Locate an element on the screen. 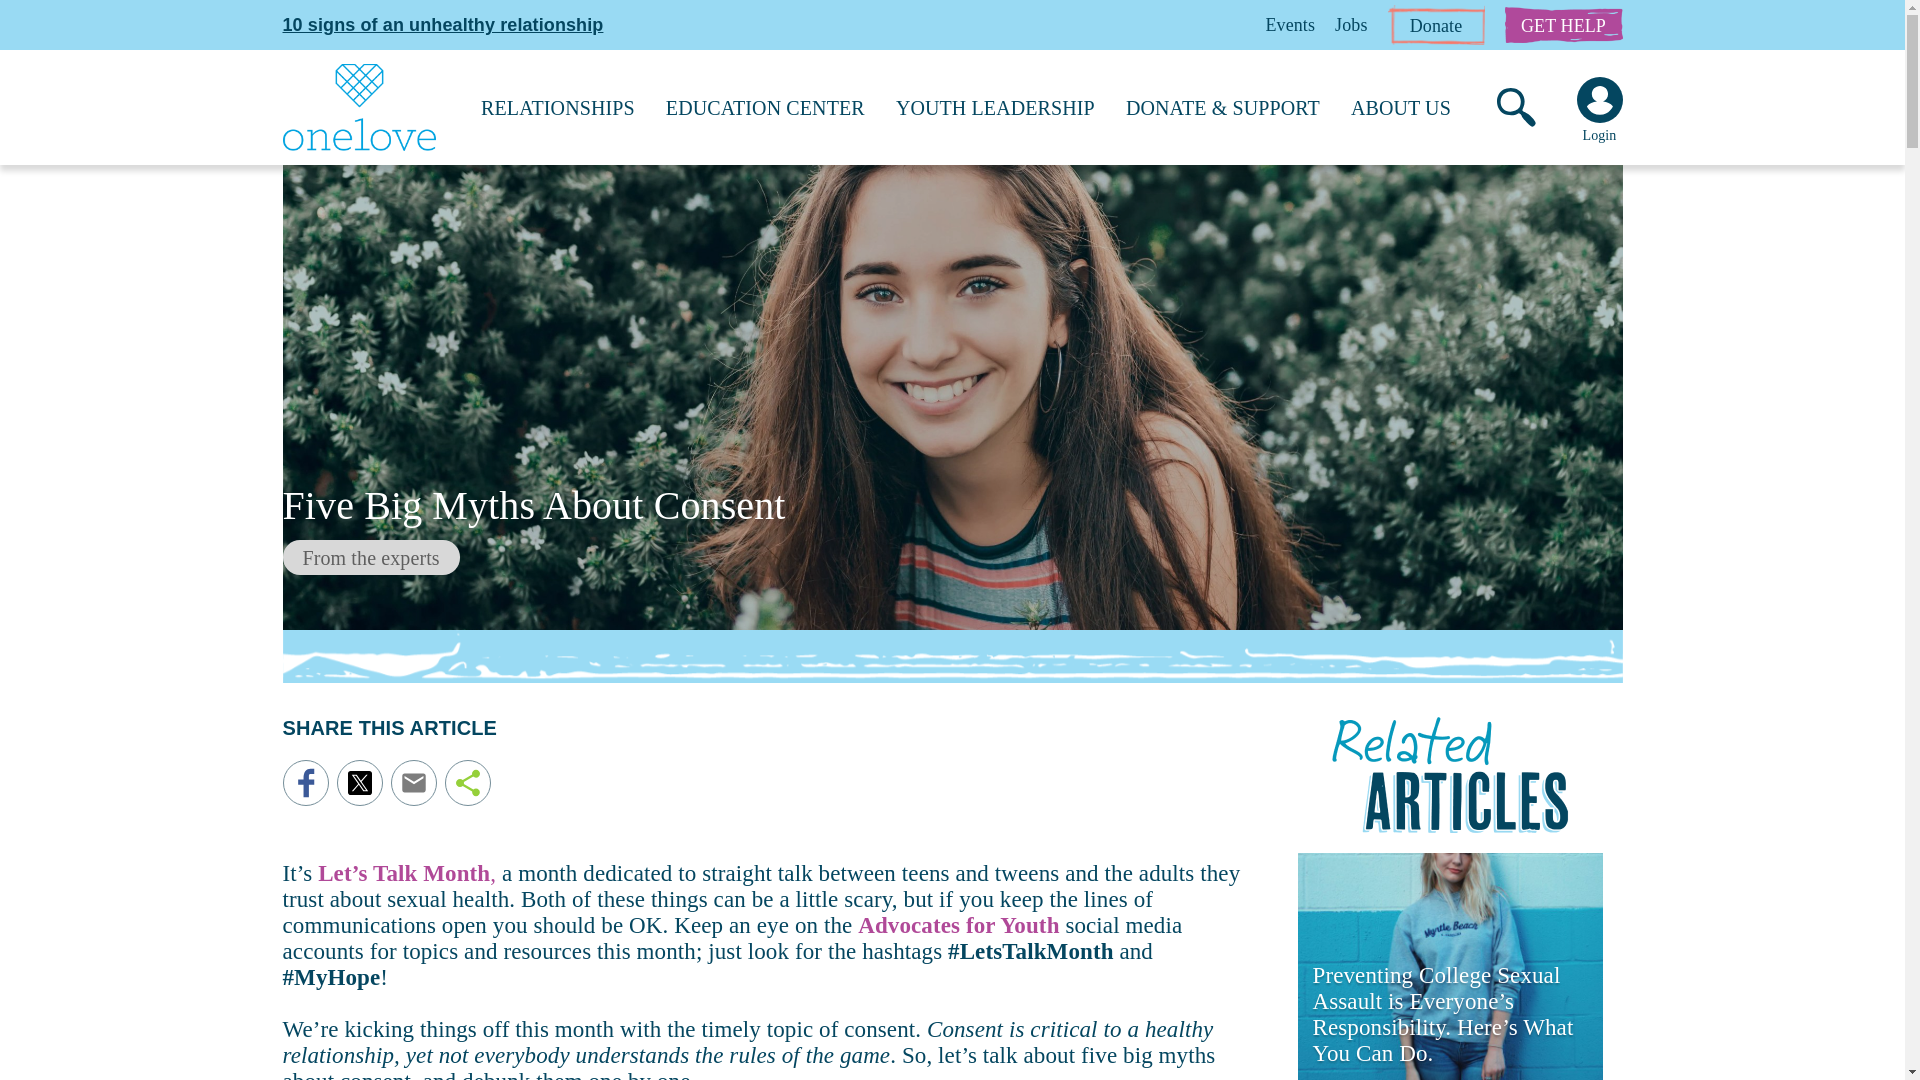  10 signs of an unhealthy relationship is located at coordinates (442, 24).